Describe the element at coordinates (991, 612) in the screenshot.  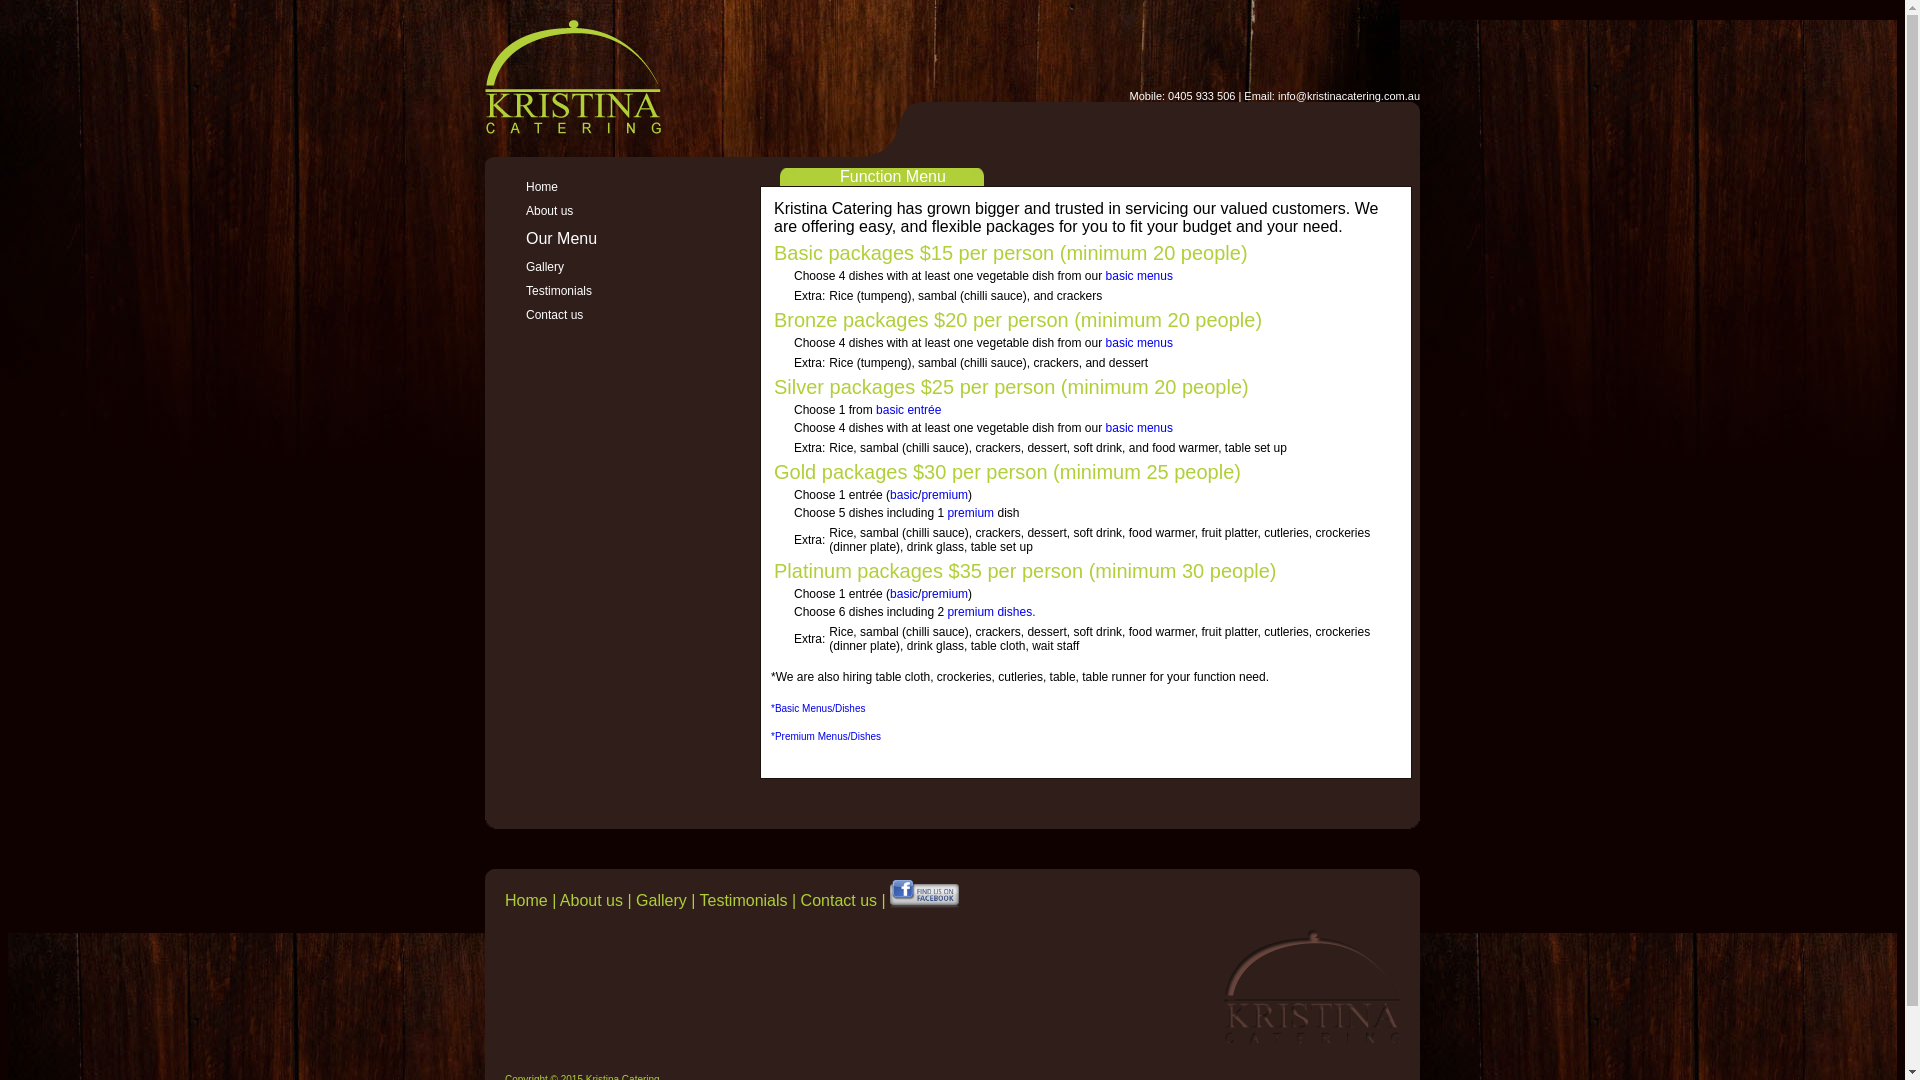
I see `premium dishes.` at that location.